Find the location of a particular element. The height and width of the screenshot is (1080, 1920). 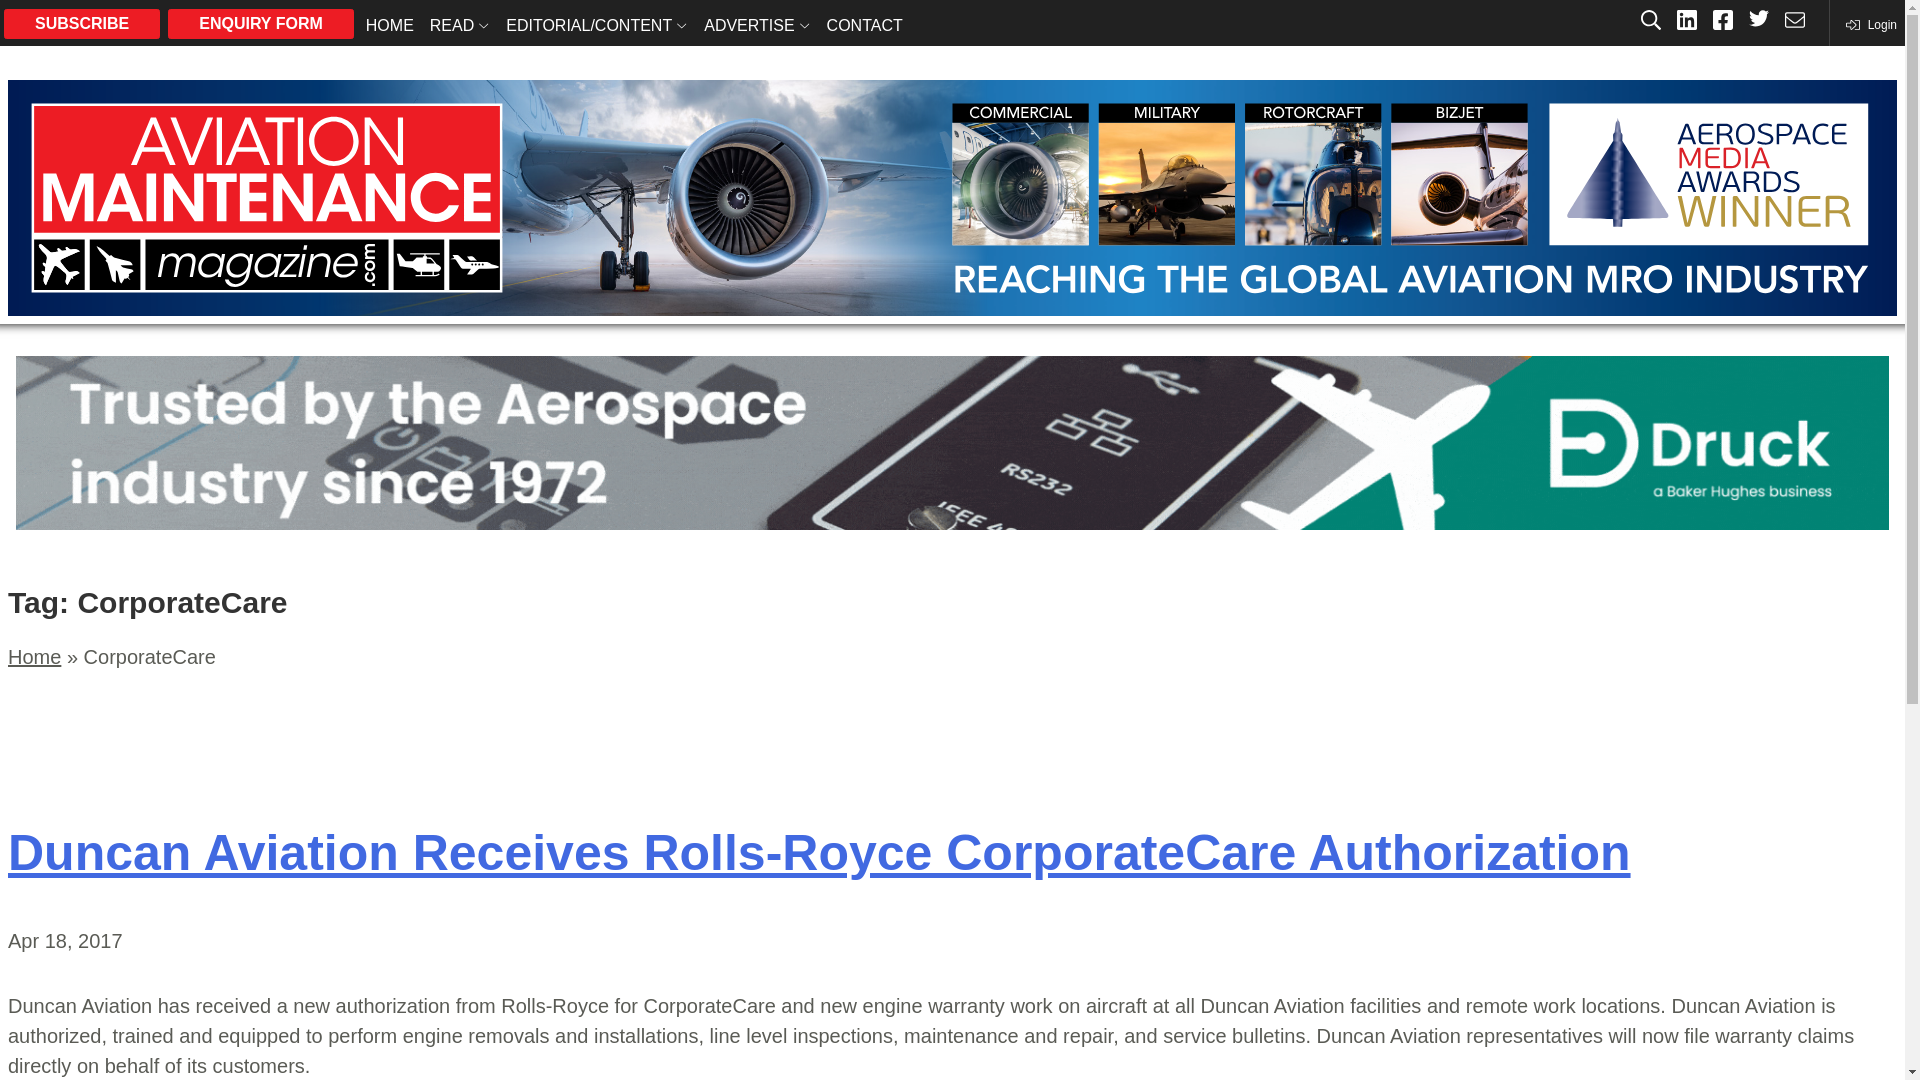

SUBSCRIBE is located at coordinates (81, 22).